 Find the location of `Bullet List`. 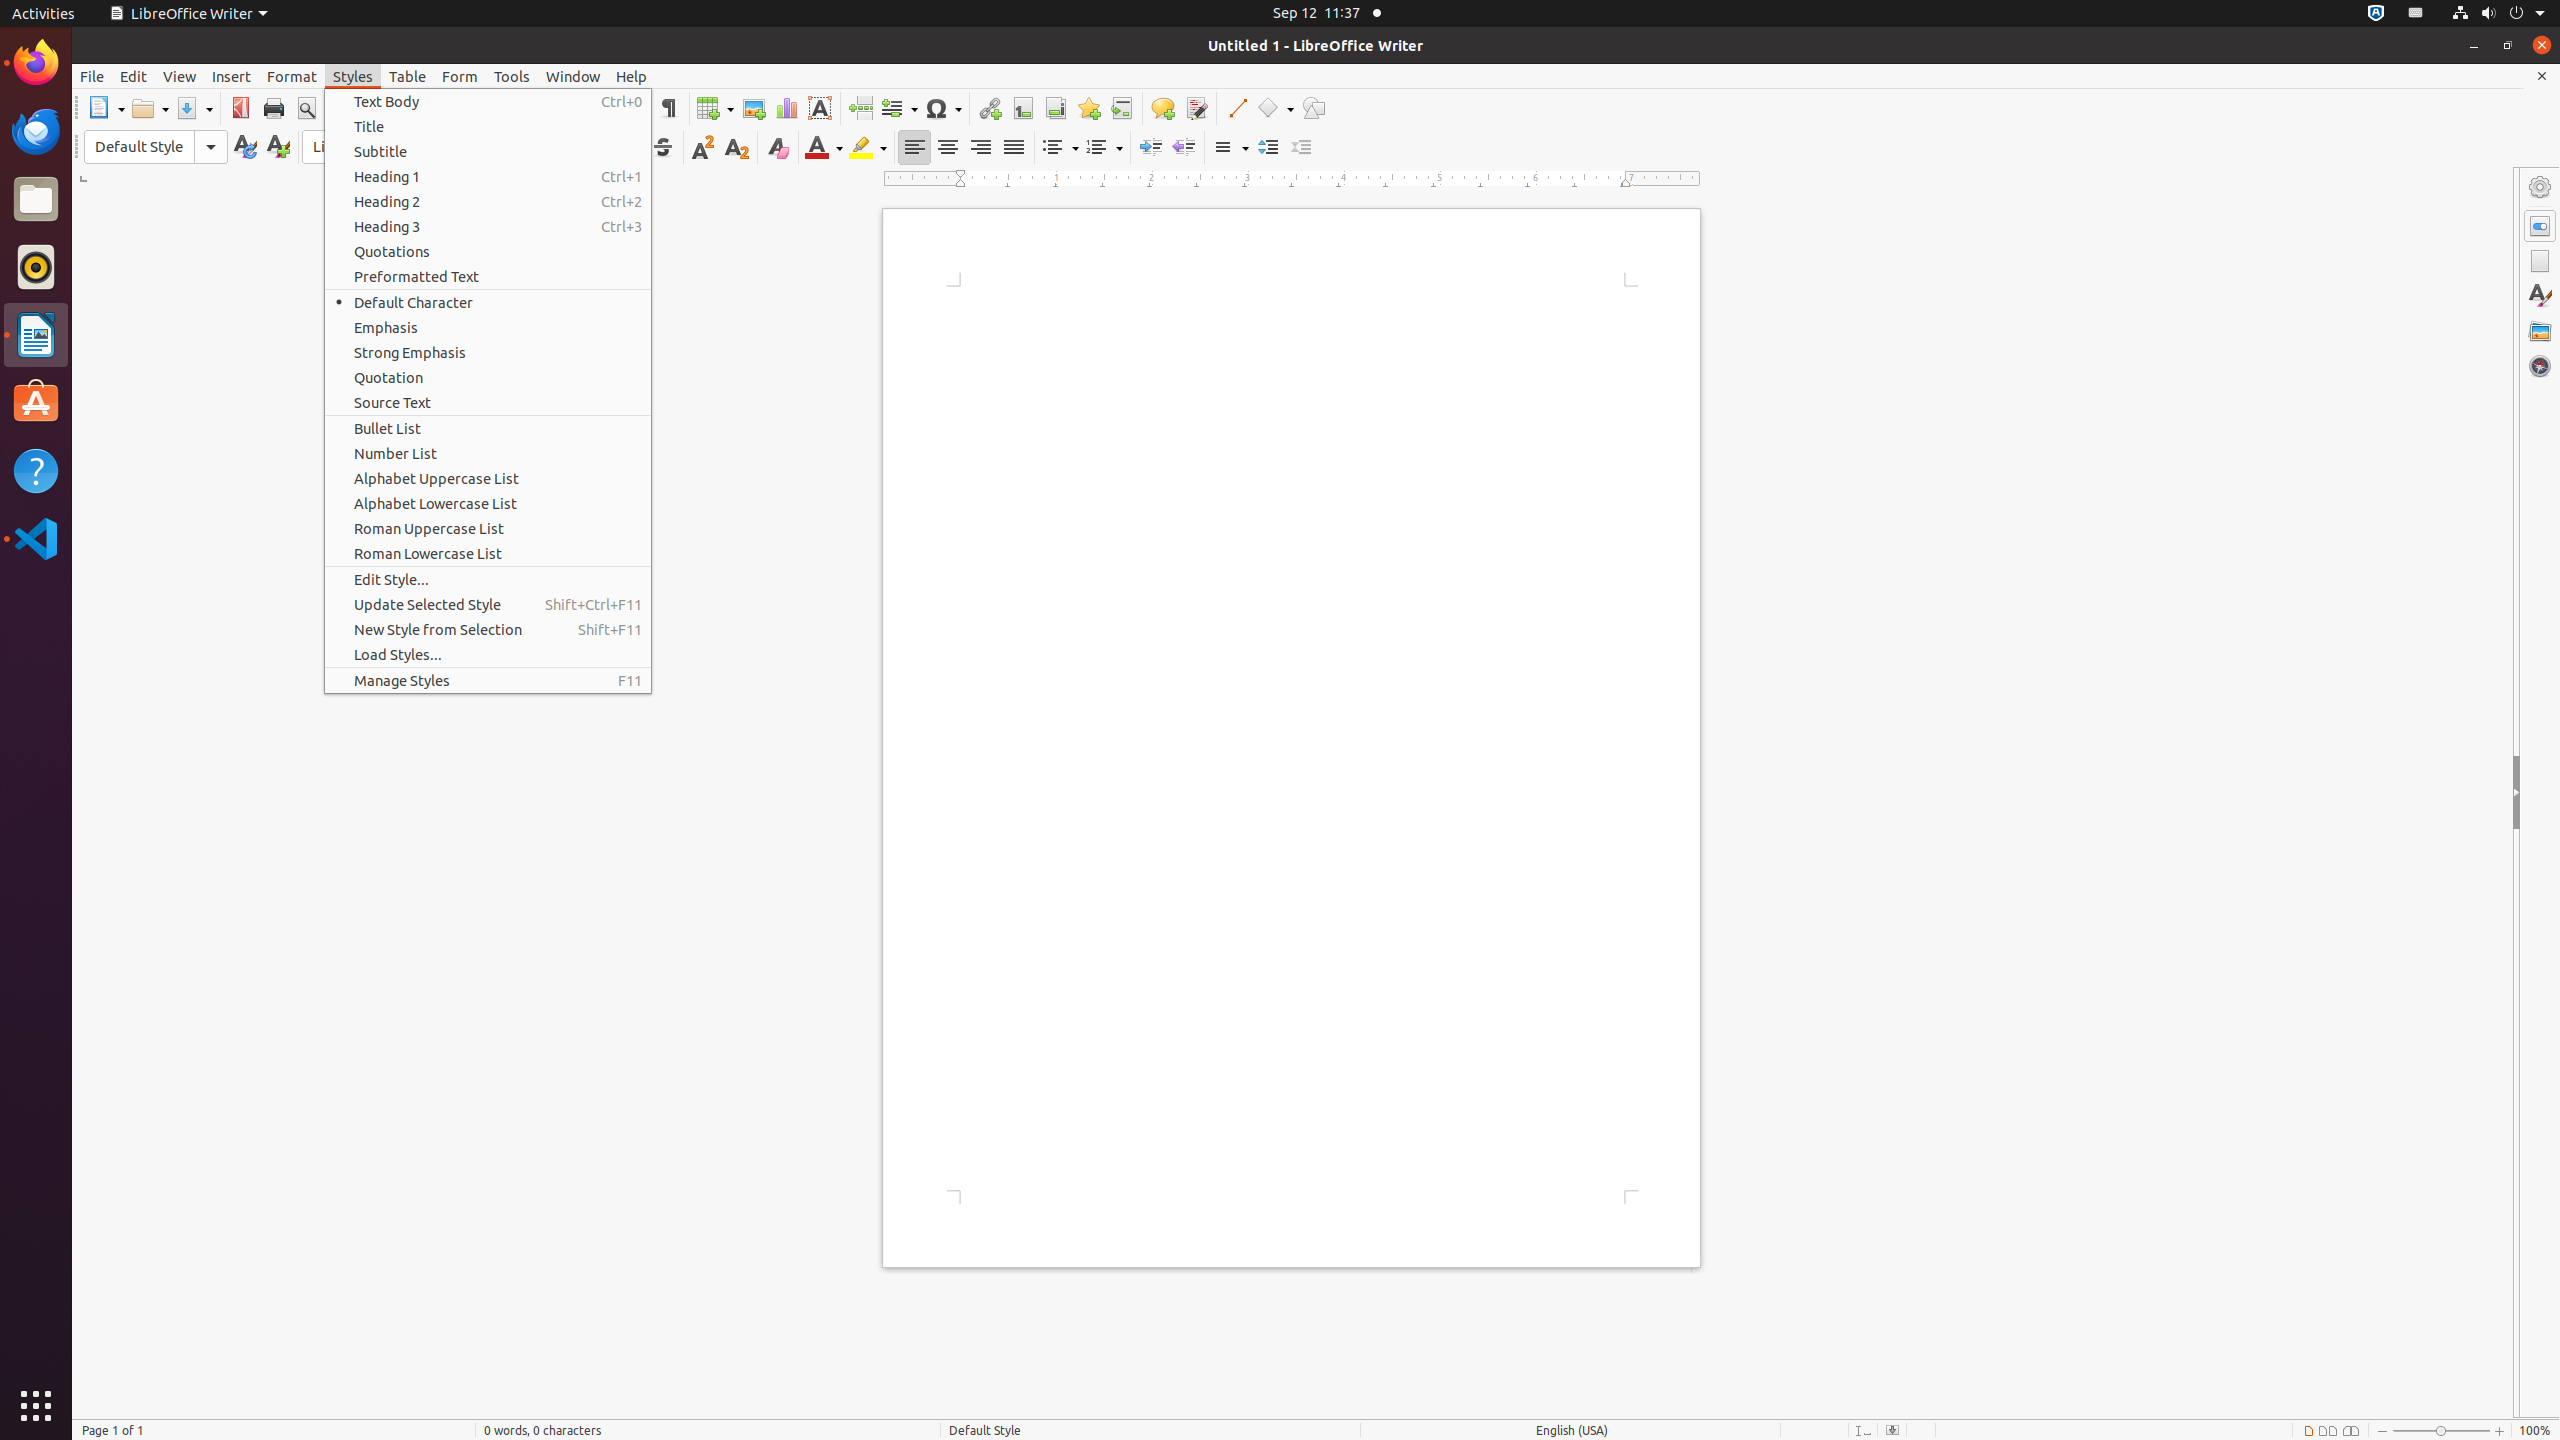

Bullet List is located at coordinates (488, 428).